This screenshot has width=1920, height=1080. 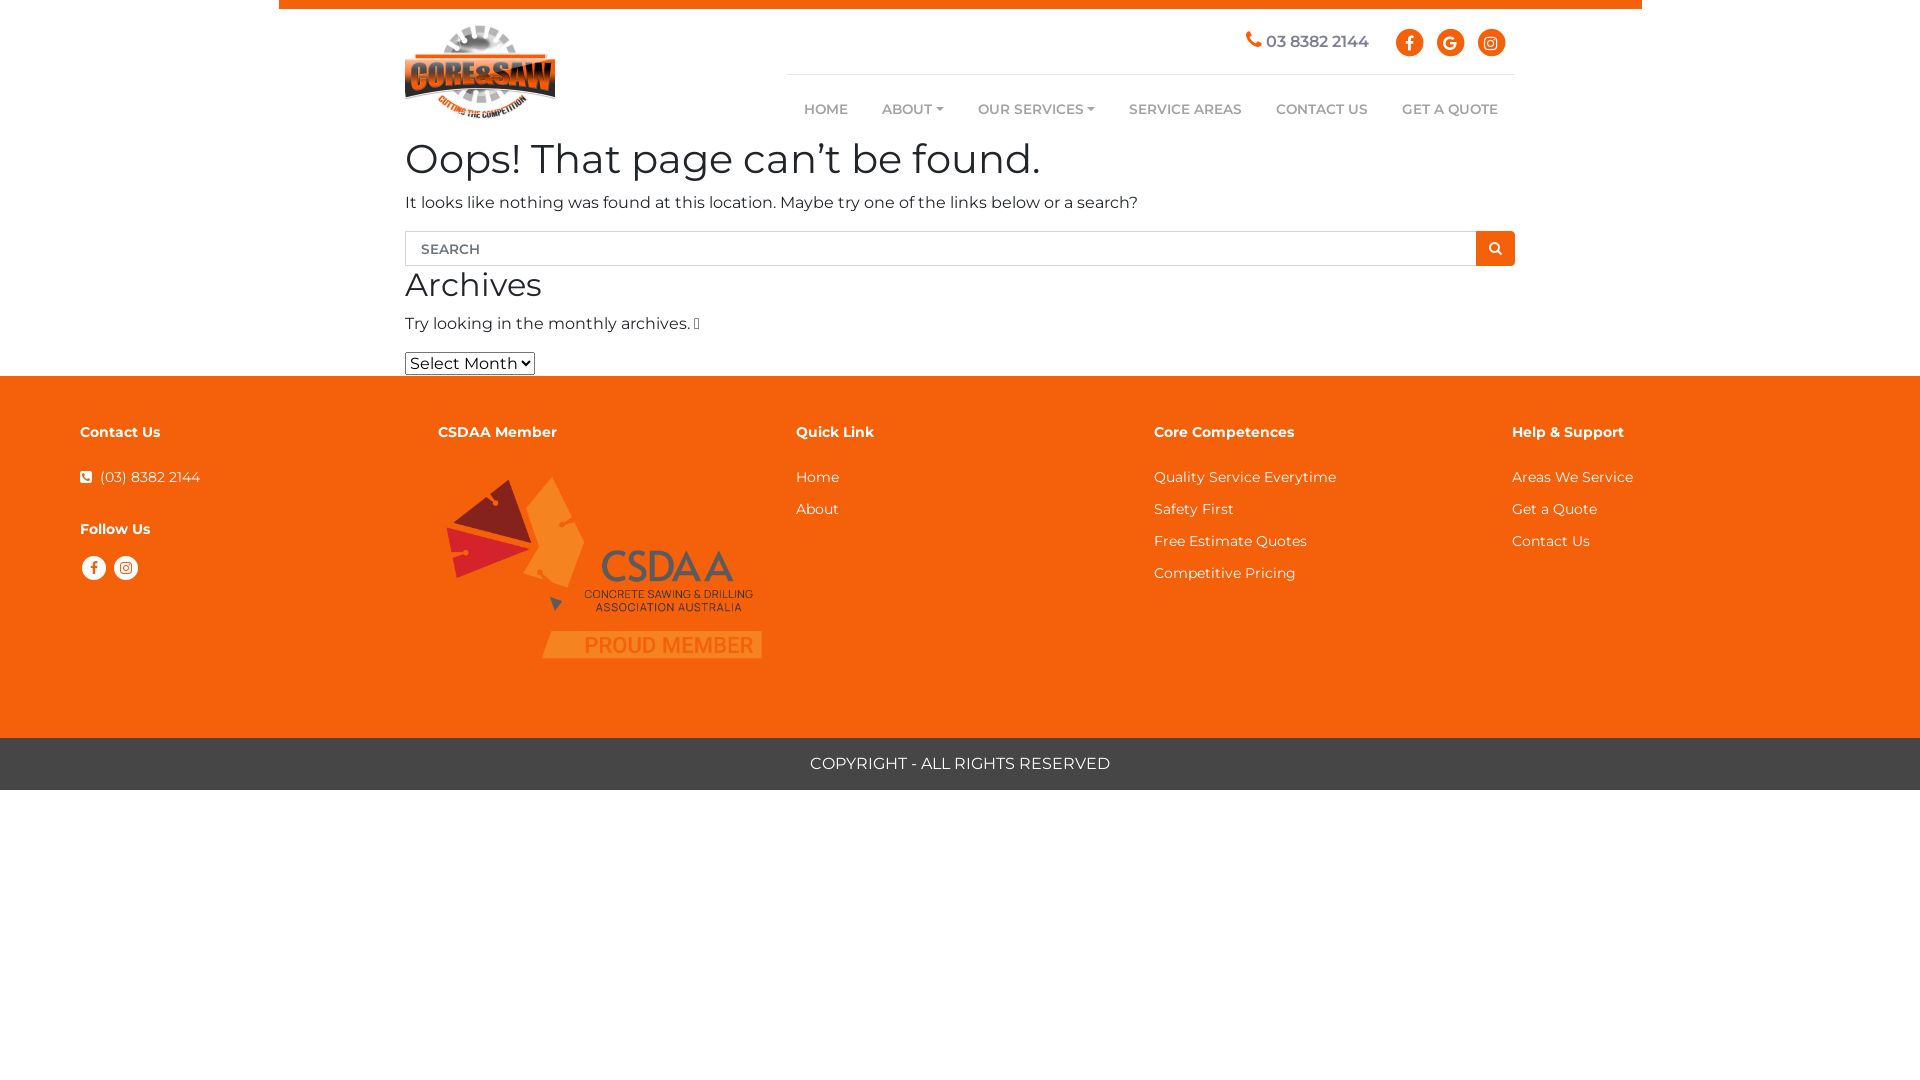 What do you see at coordinates (826, 109) in the screenshot?
I see `HOME` at bounding box center [826, 109].